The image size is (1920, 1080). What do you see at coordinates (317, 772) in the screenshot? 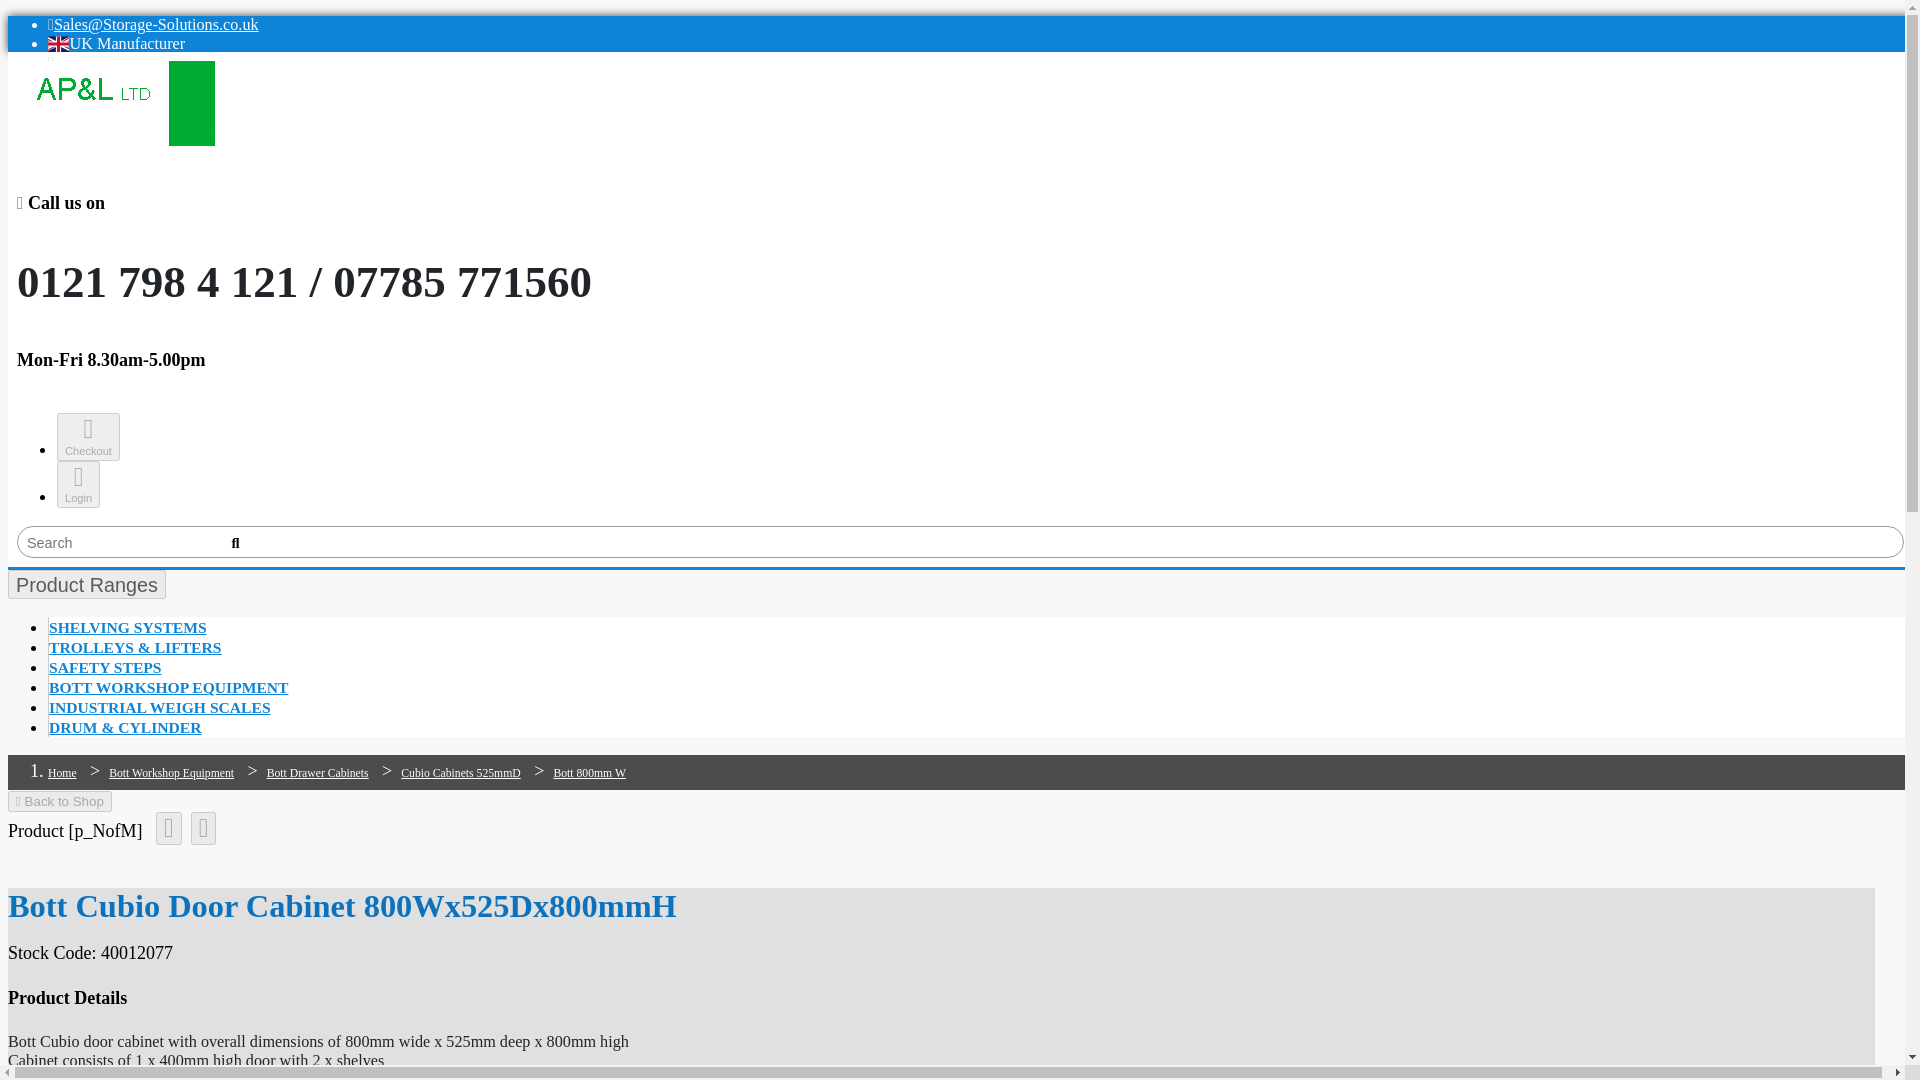
I see `Bott Drawer Cabinets` at bounding box center [317, 772].